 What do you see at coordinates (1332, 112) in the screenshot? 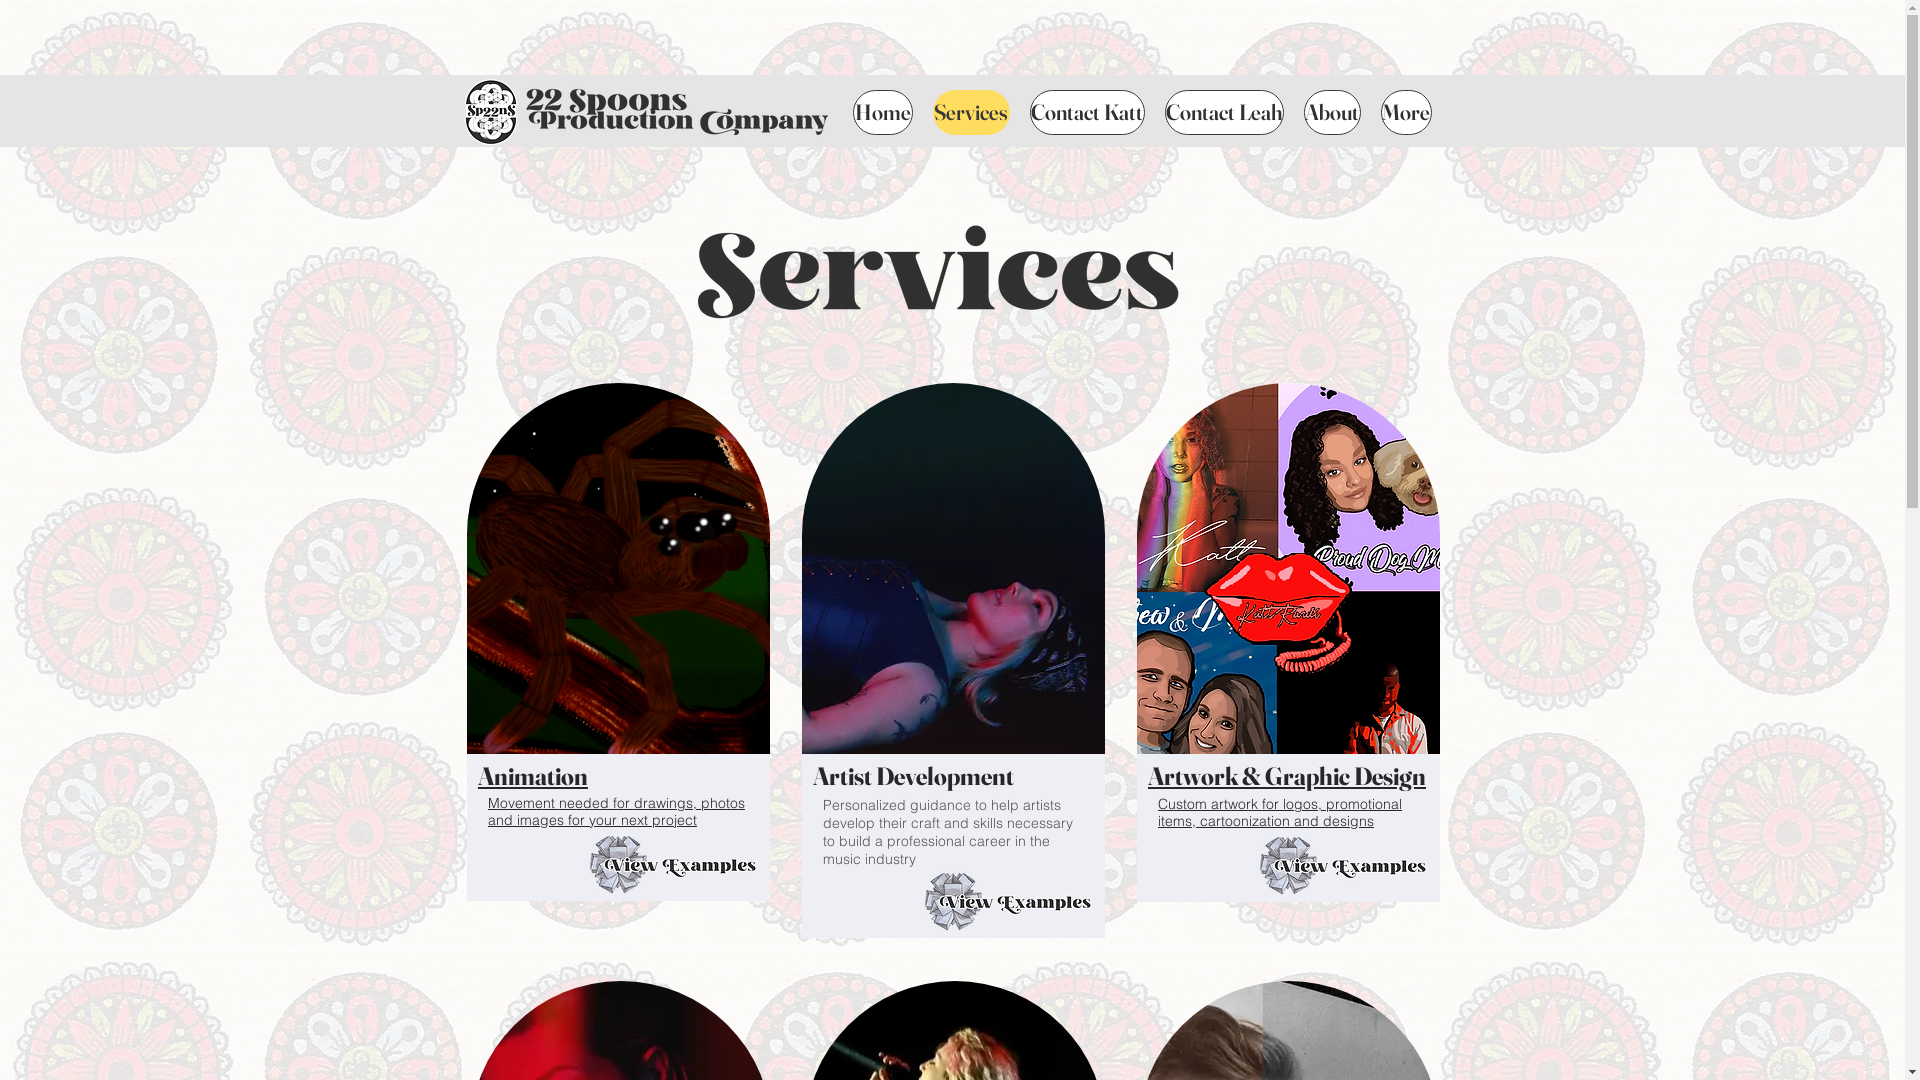
I see `About` at bounding box center [1332, 112].